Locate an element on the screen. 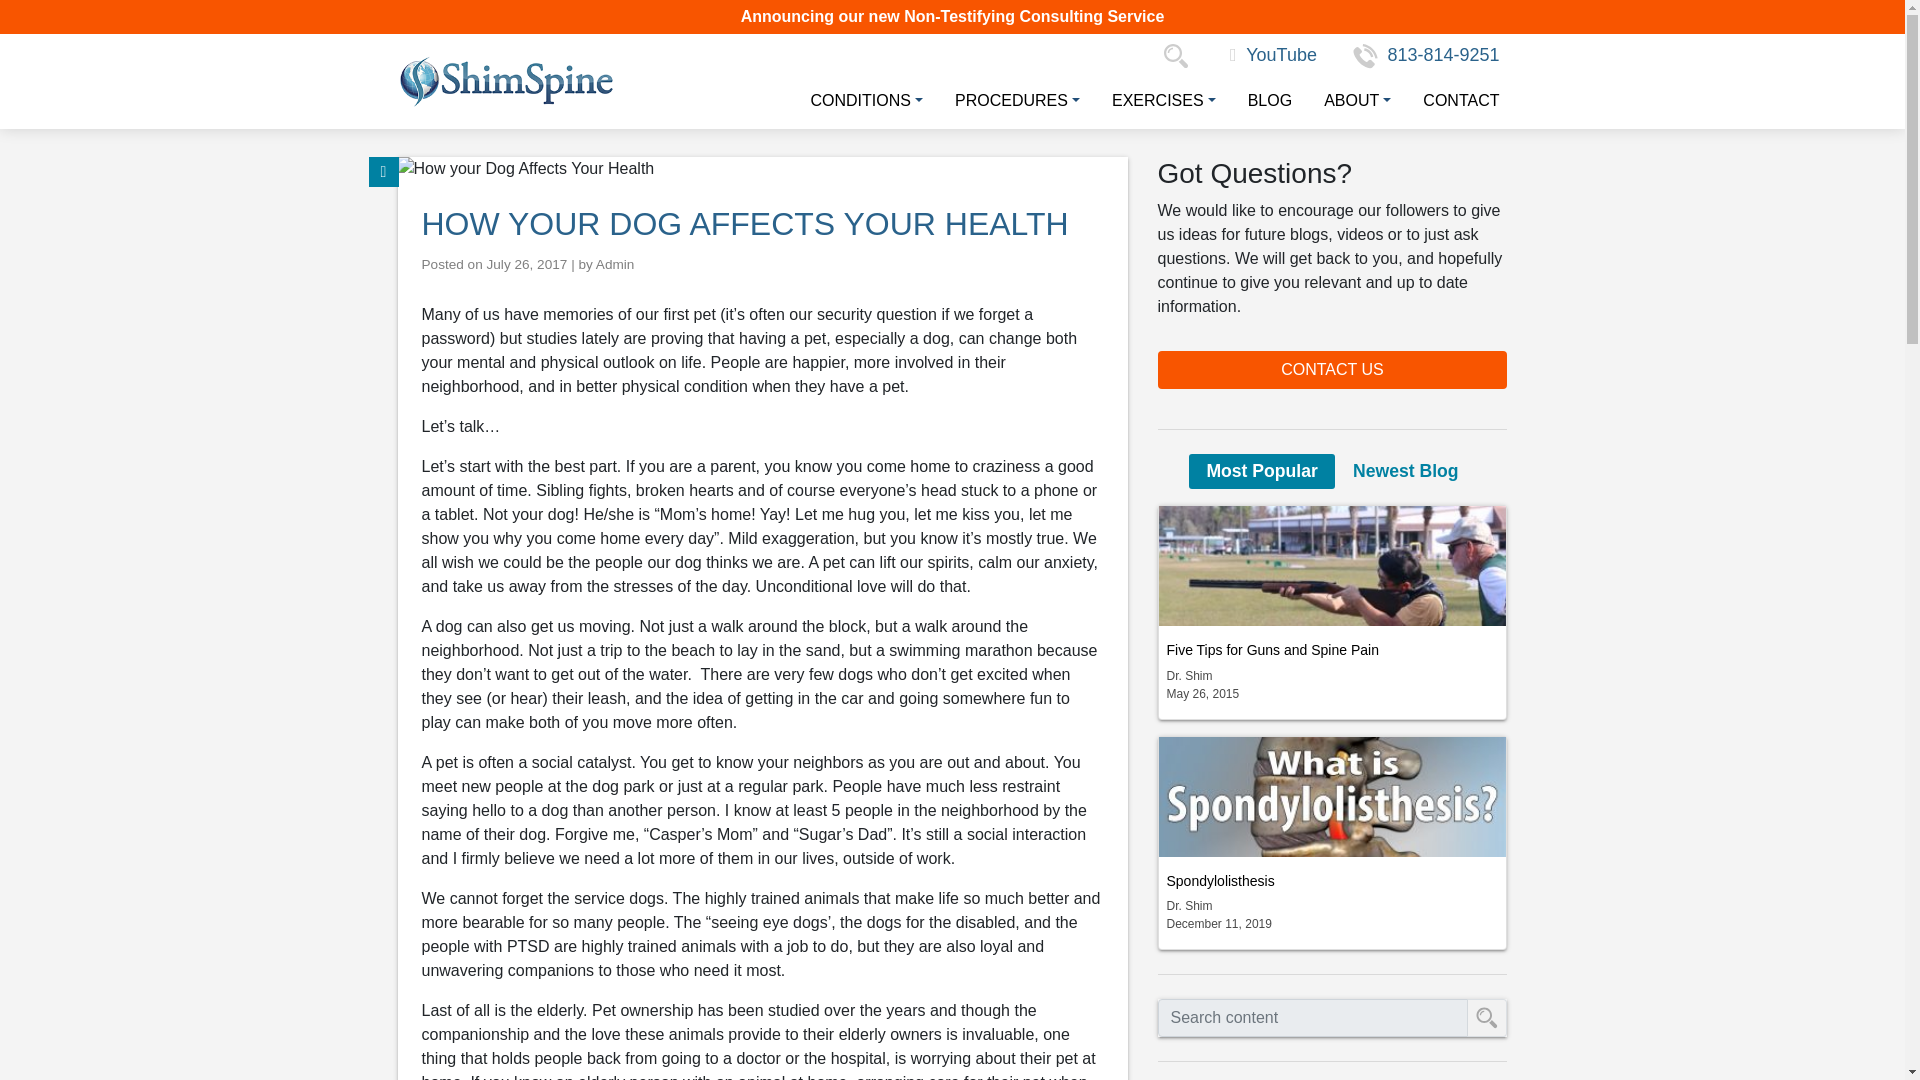 Image resolution: width=1920 pixels, height=1080 pixels. Conditions is located at coordinates (858, 100).